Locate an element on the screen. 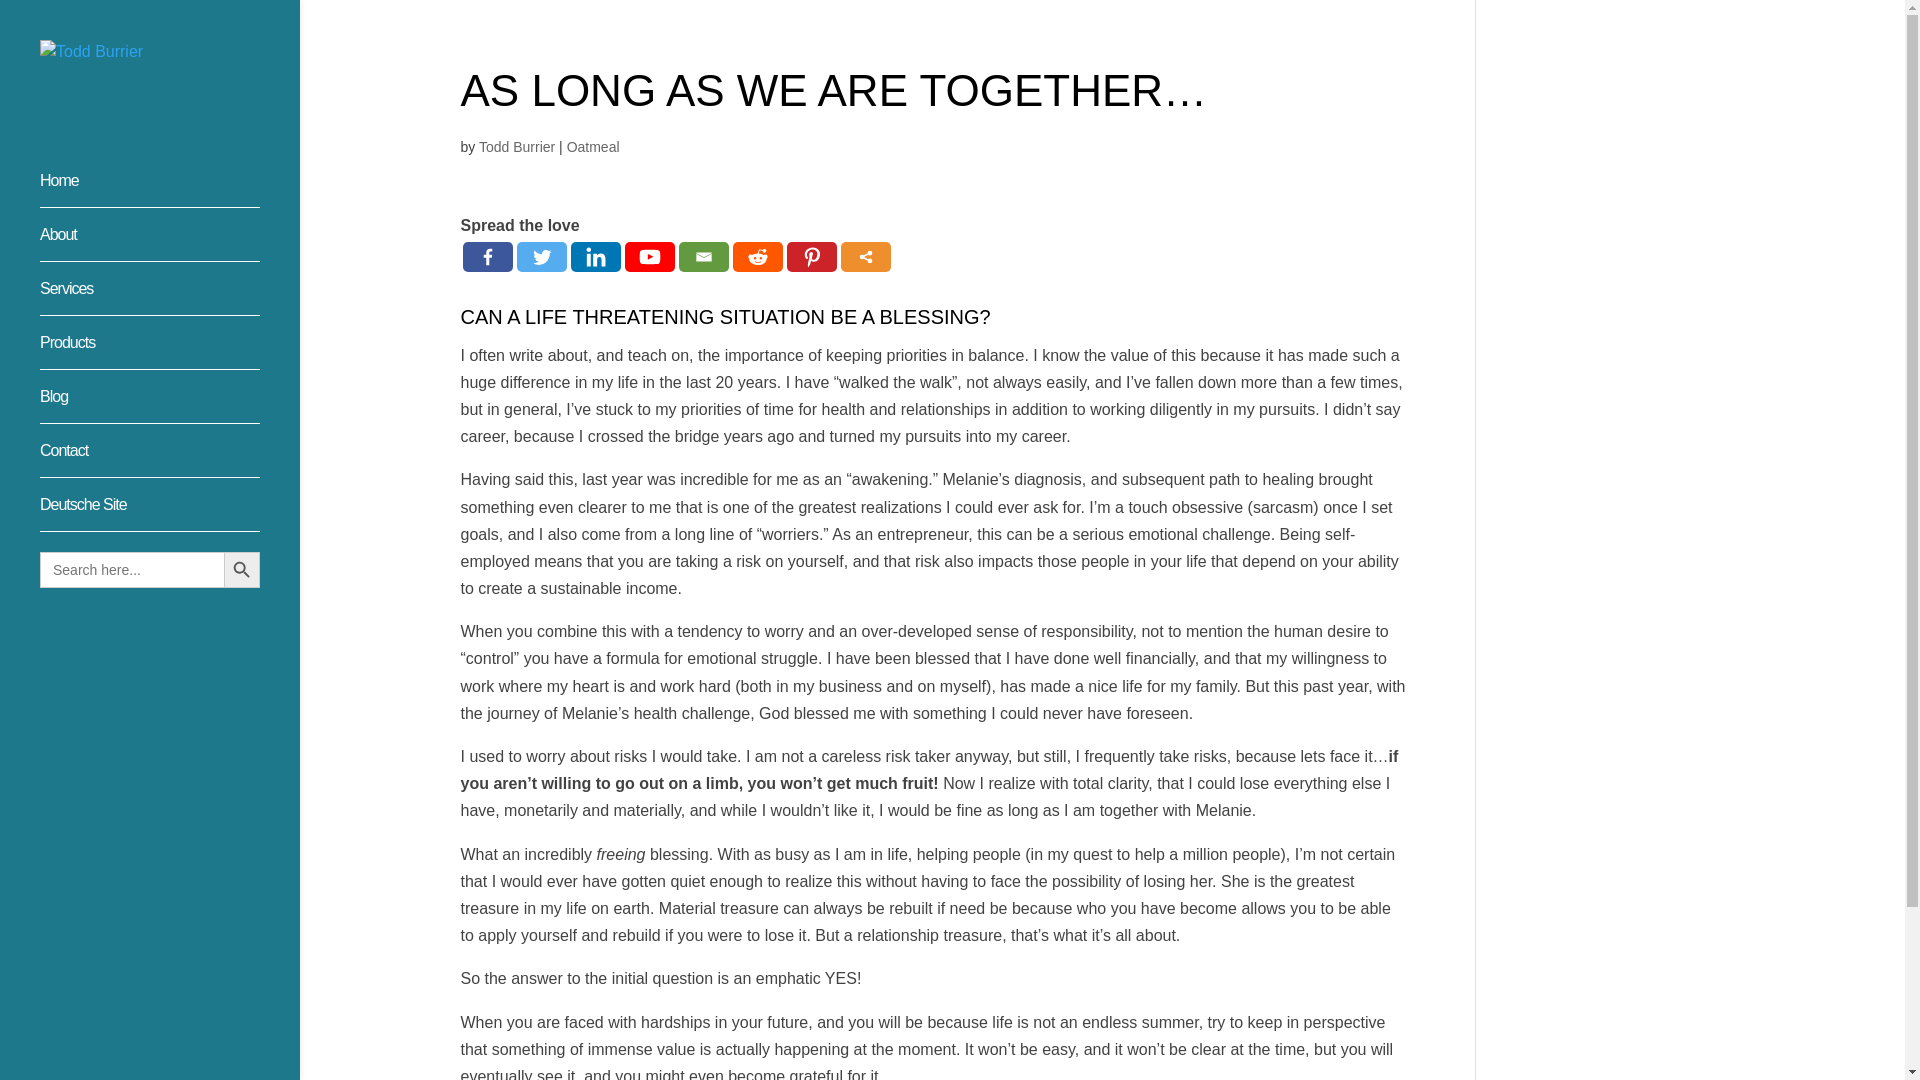 This screenshot has height=1080, width=1920. Email is located at coordinates (702, 256).